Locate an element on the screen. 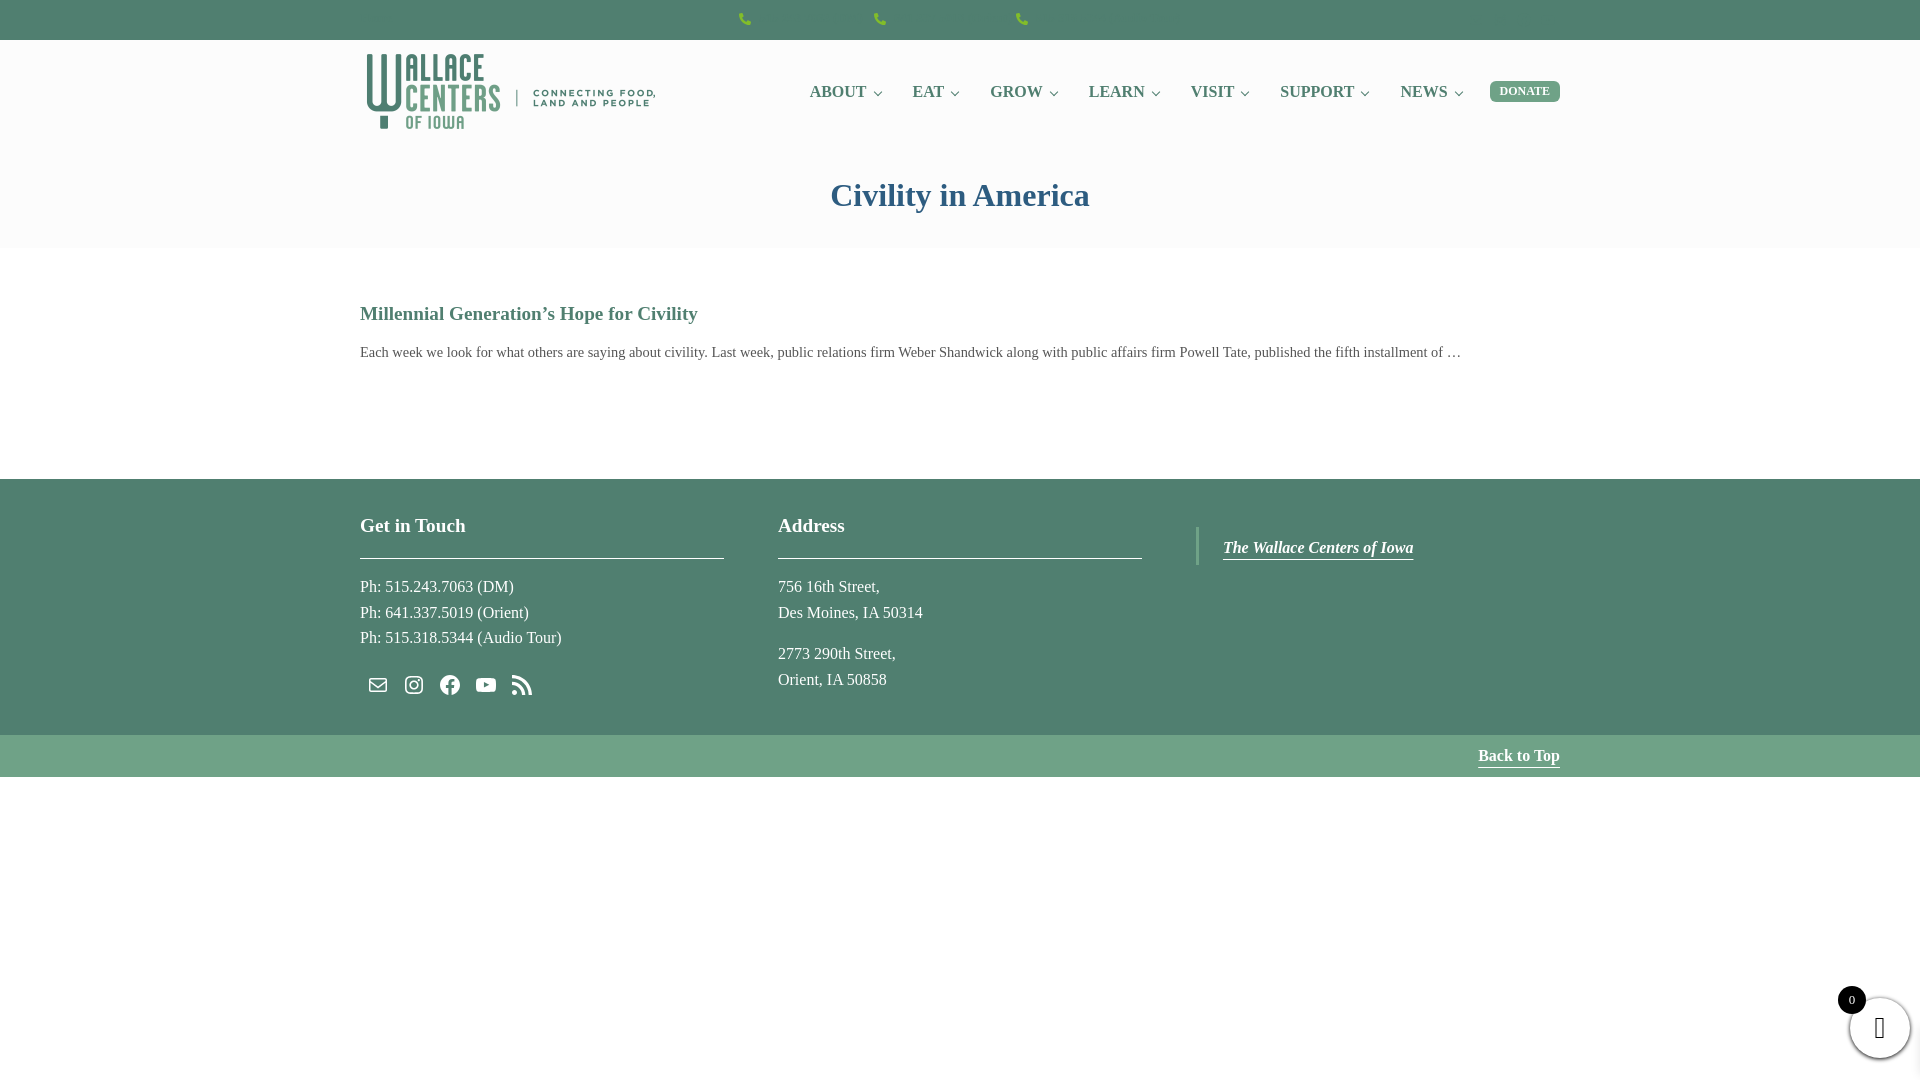 Image resolution: width=1920 pixels, height=1080 pixels. Facebook is located at coordinates (1524, 20).